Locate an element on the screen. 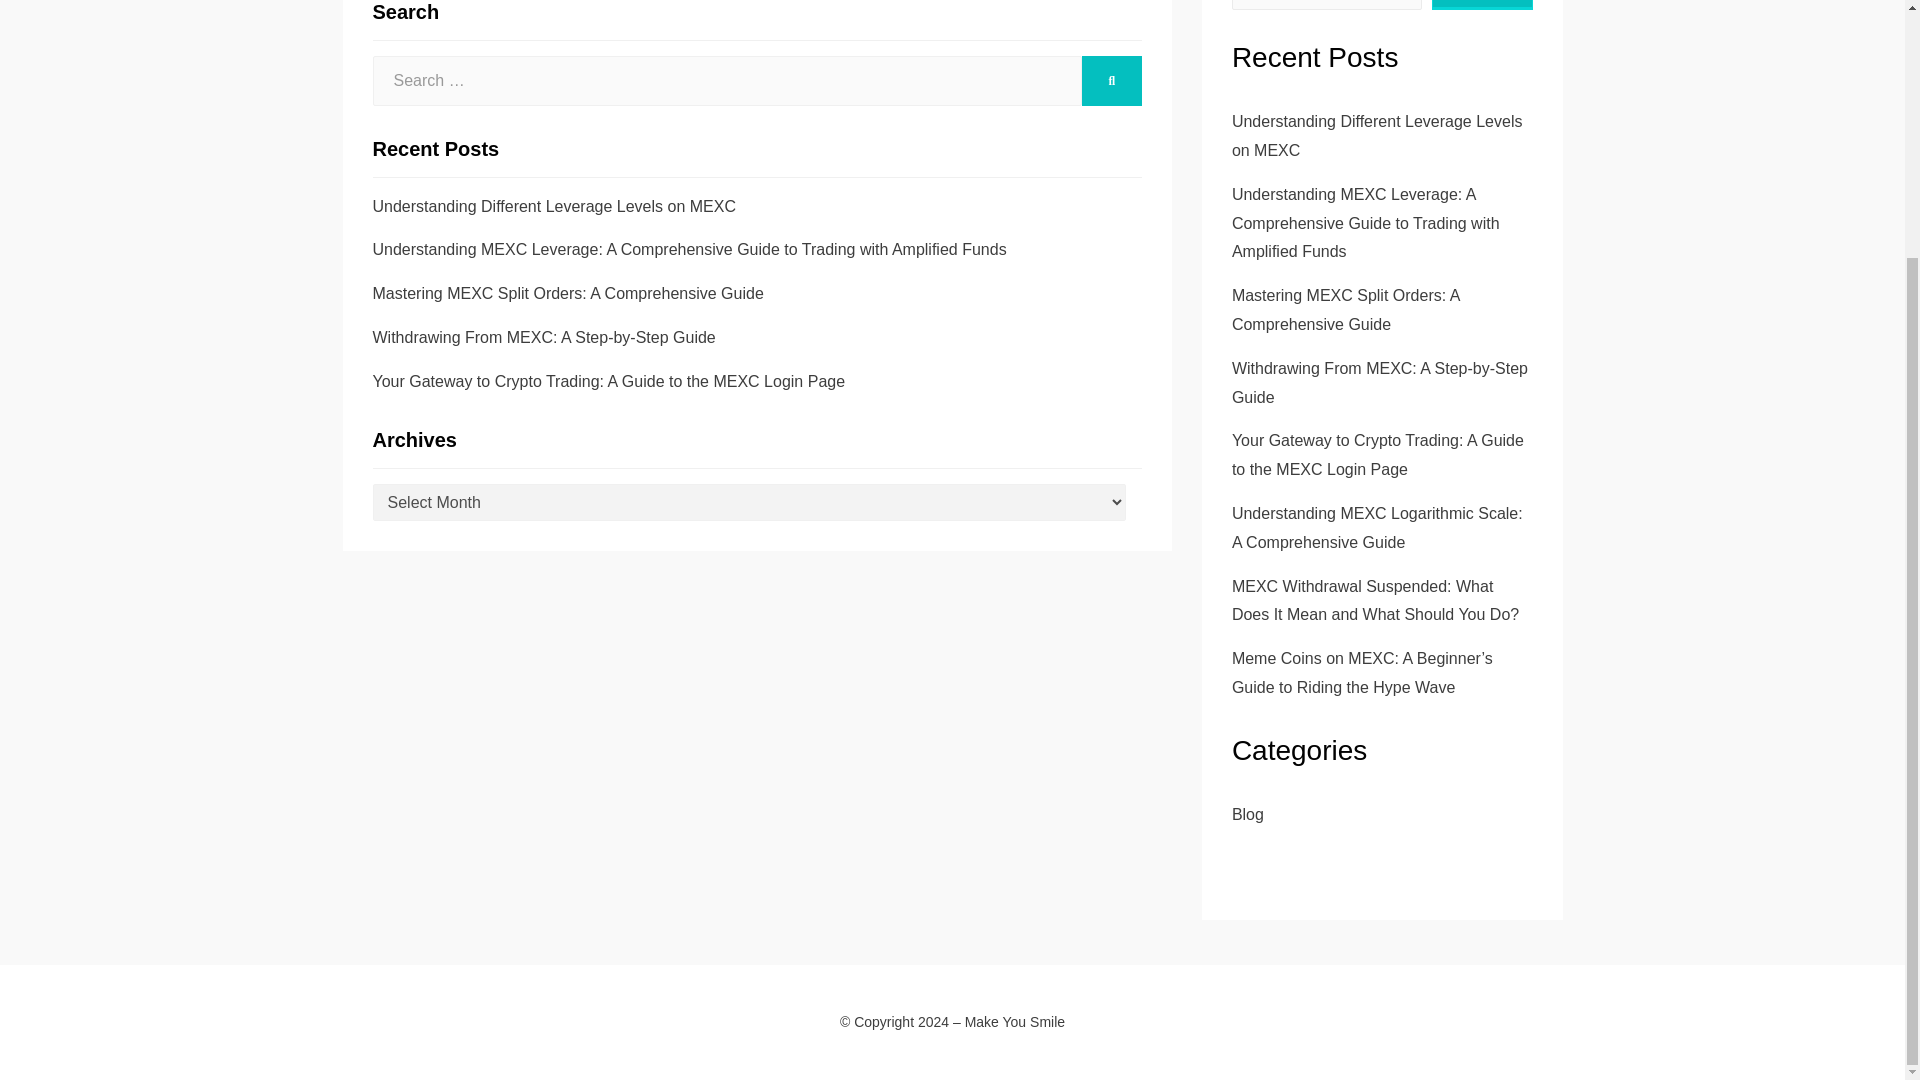 This screenshot has height=1080, width=1920. Mastering MEXC Split Orders: A Comprehensive Guide is located at coordinates (567, 294).